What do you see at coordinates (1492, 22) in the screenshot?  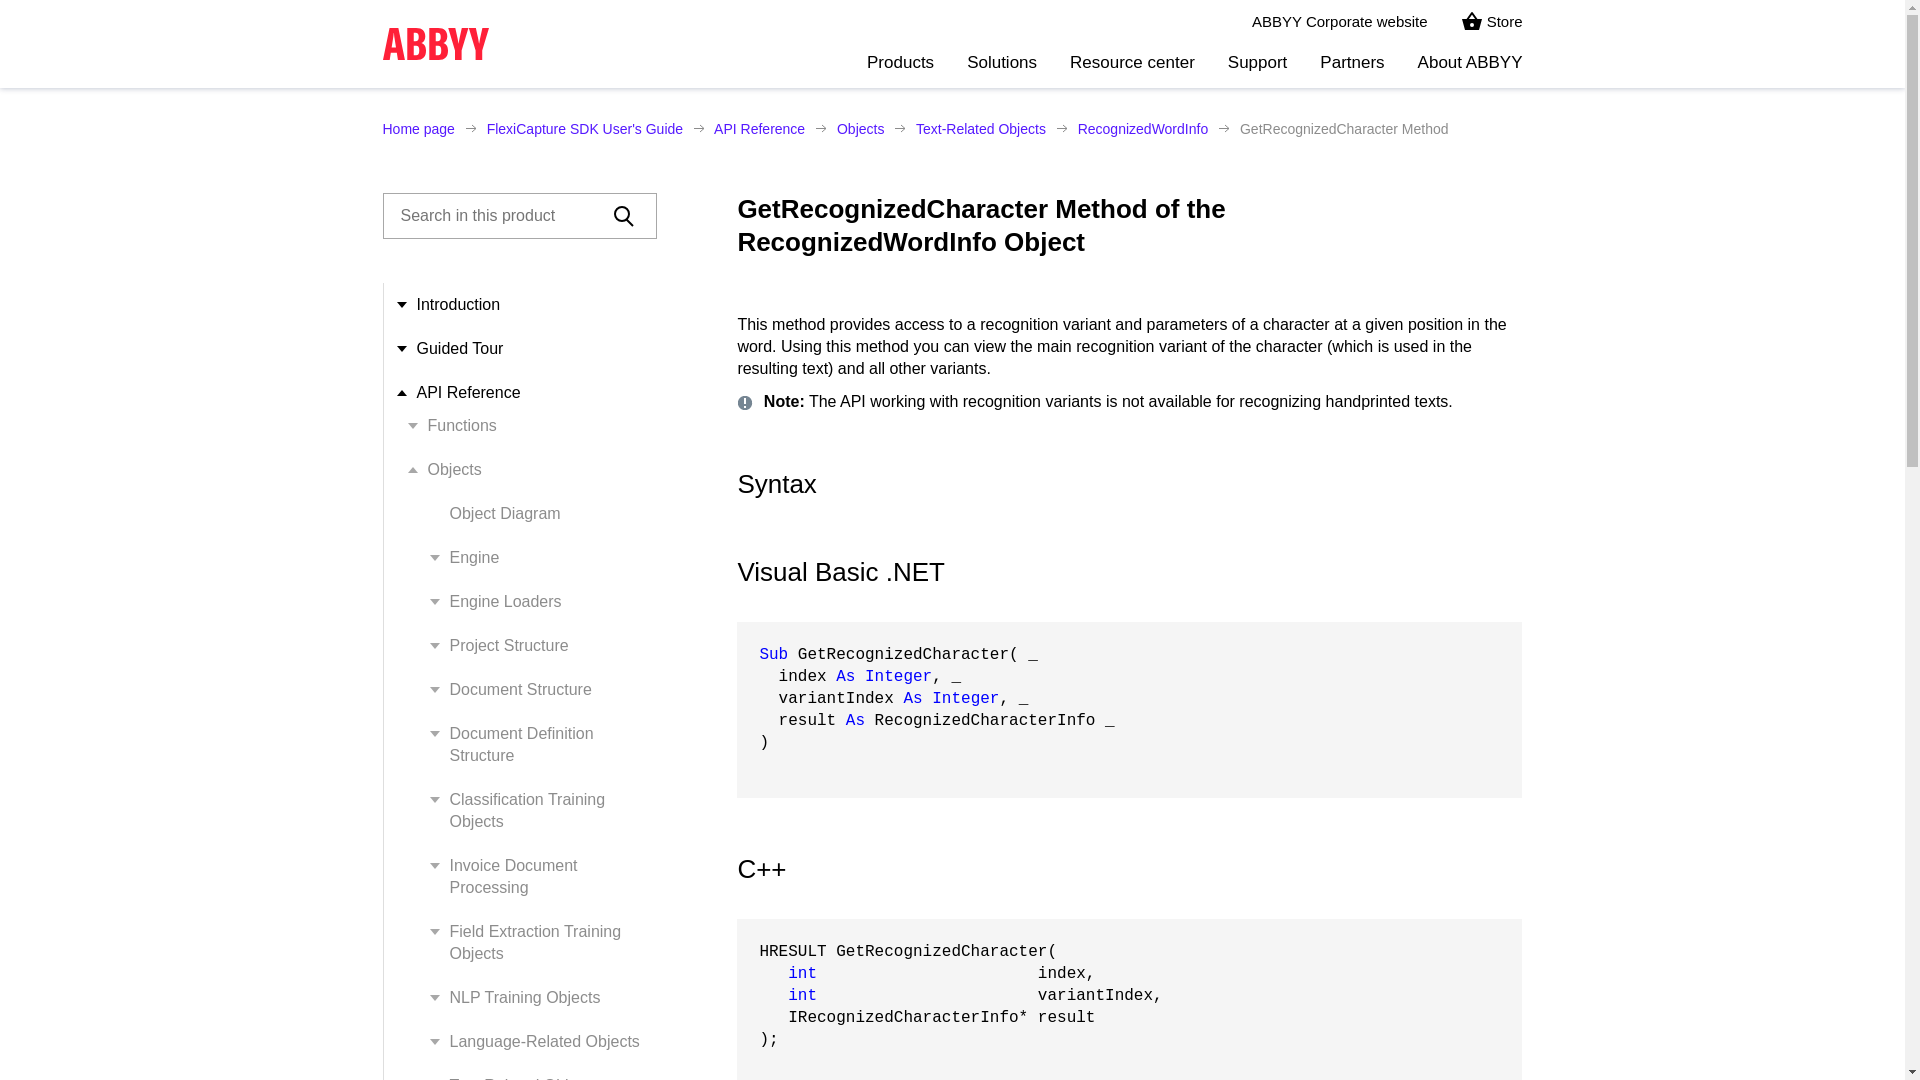 I see `Store` at bounding box center [1492, 22].